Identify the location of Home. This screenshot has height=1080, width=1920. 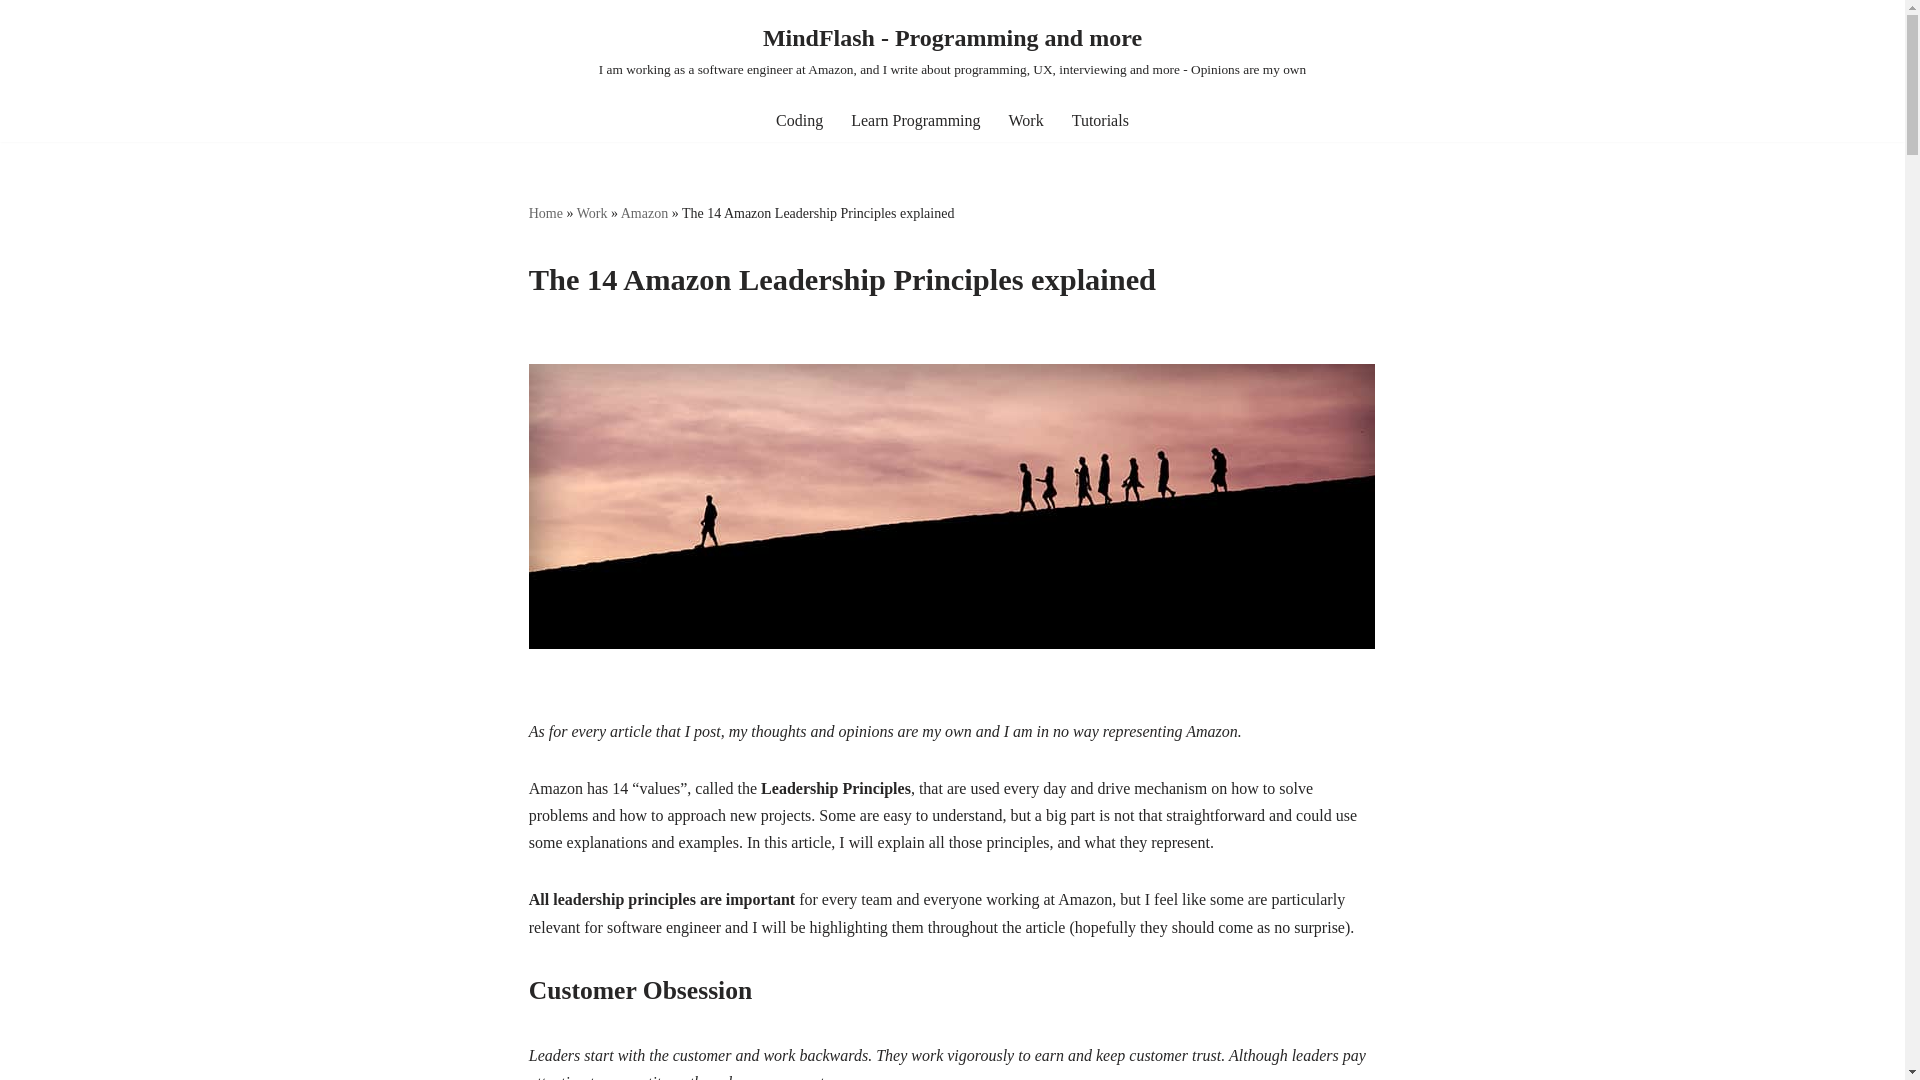
(546, 214).